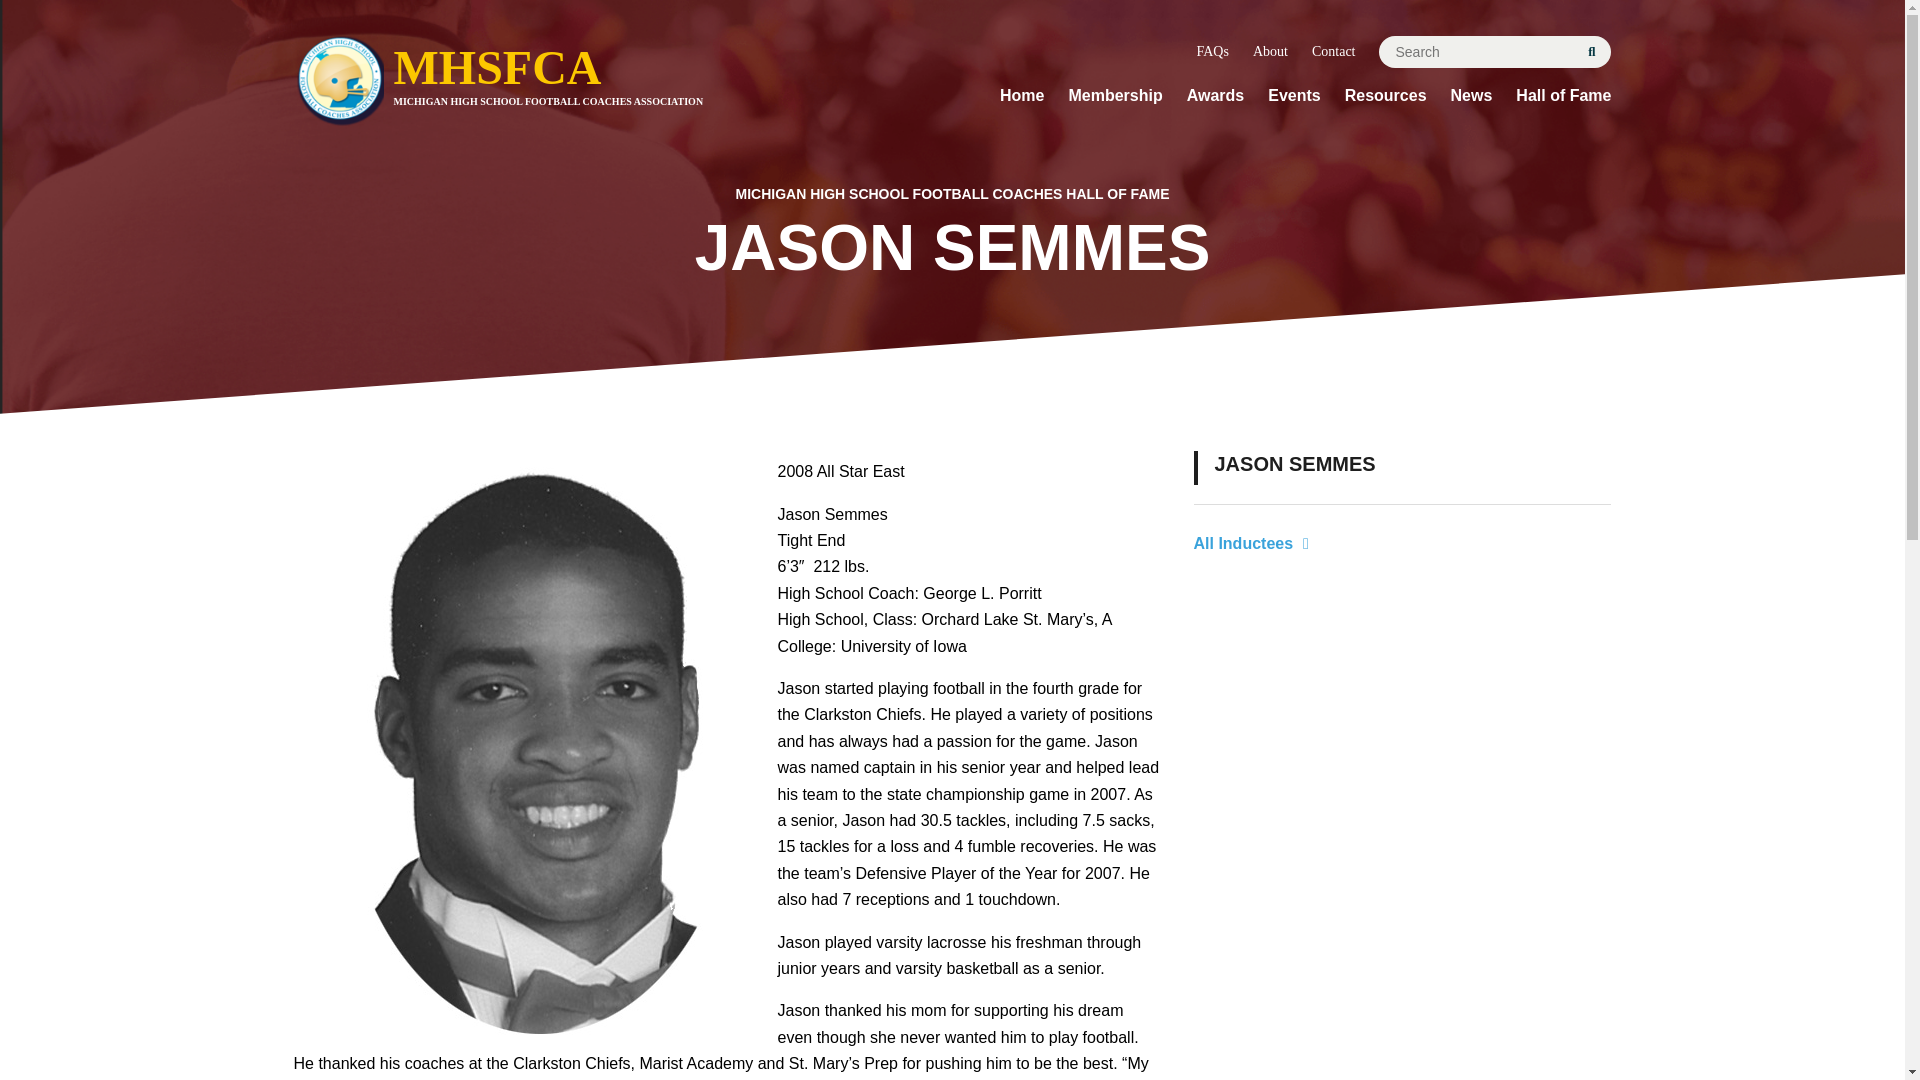 This screenshot has height=1080, width=1920. Describe the element at coordinates (1215, 96) in the screenshot. I see `Awards` at that location.